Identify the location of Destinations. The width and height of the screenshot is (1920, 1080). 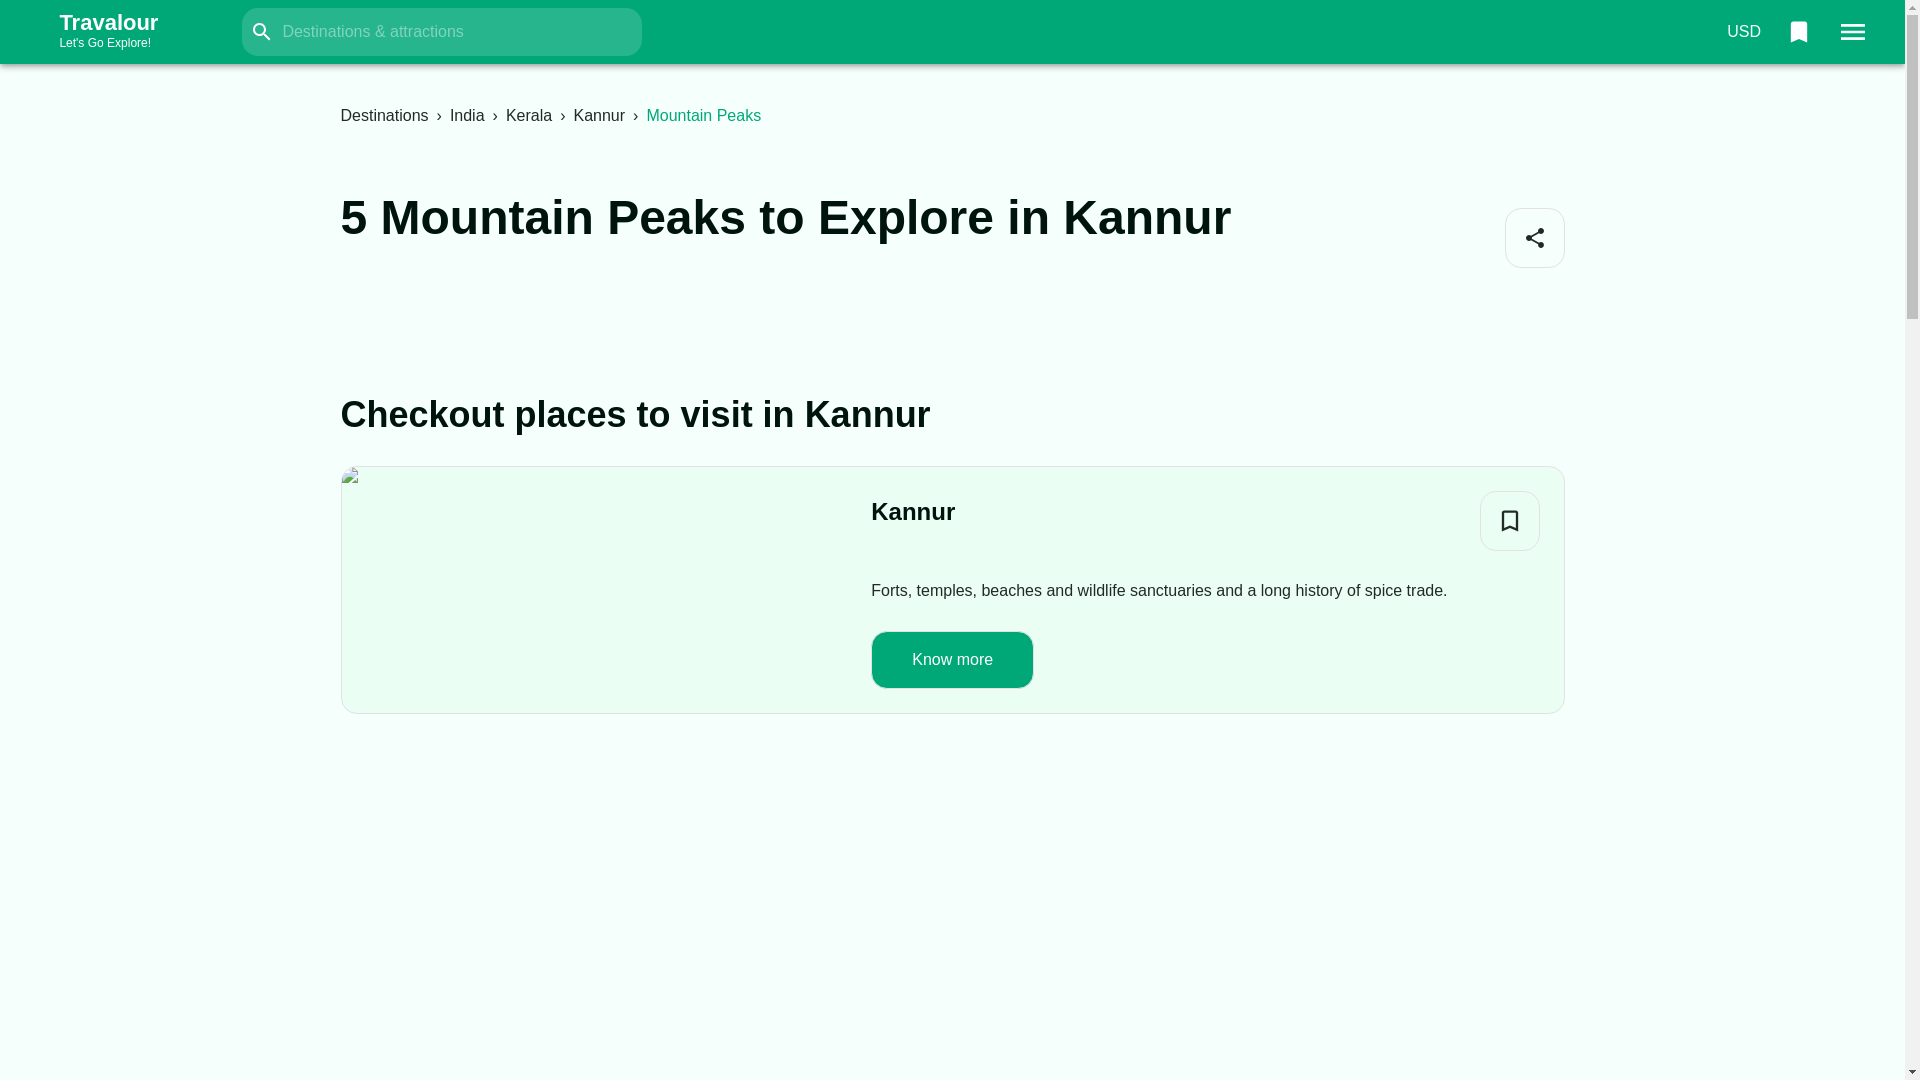
(384, 115).